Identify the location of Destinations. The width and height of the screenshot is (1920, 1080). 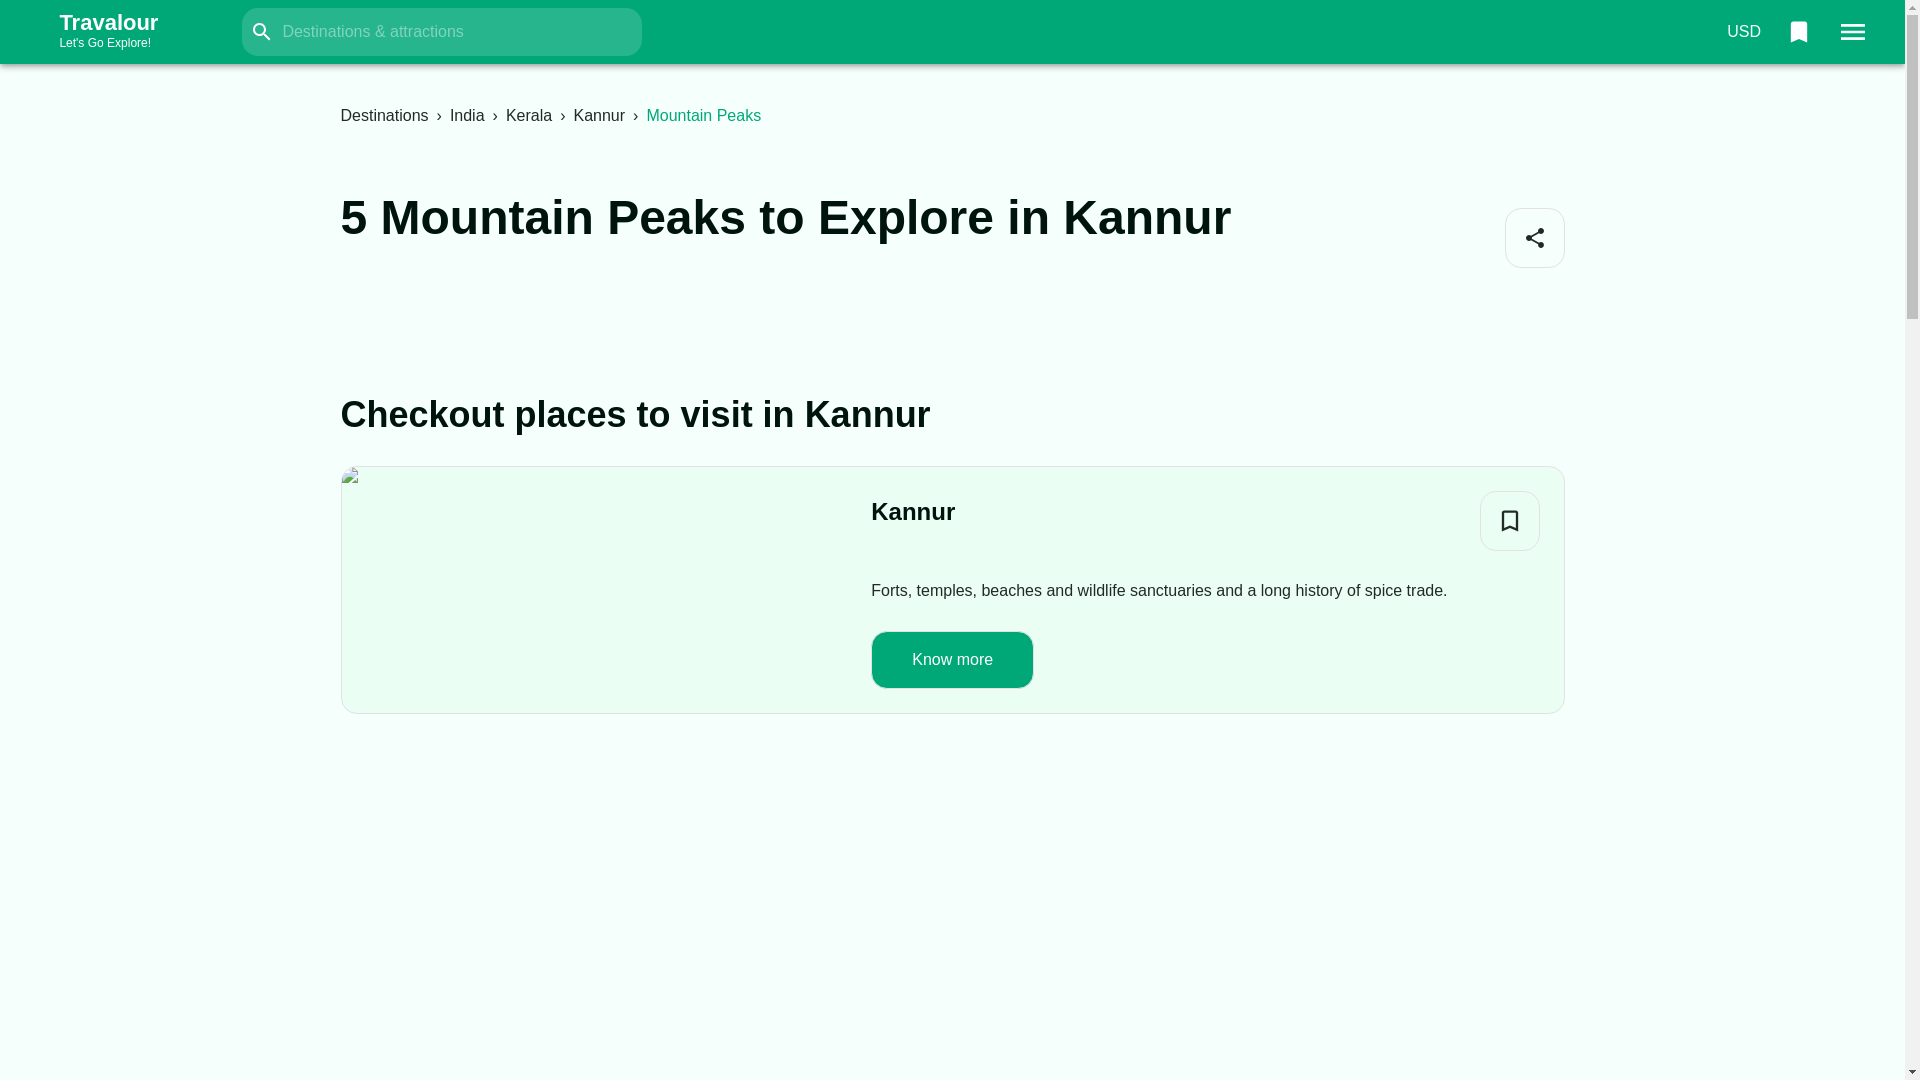
(384, 115).